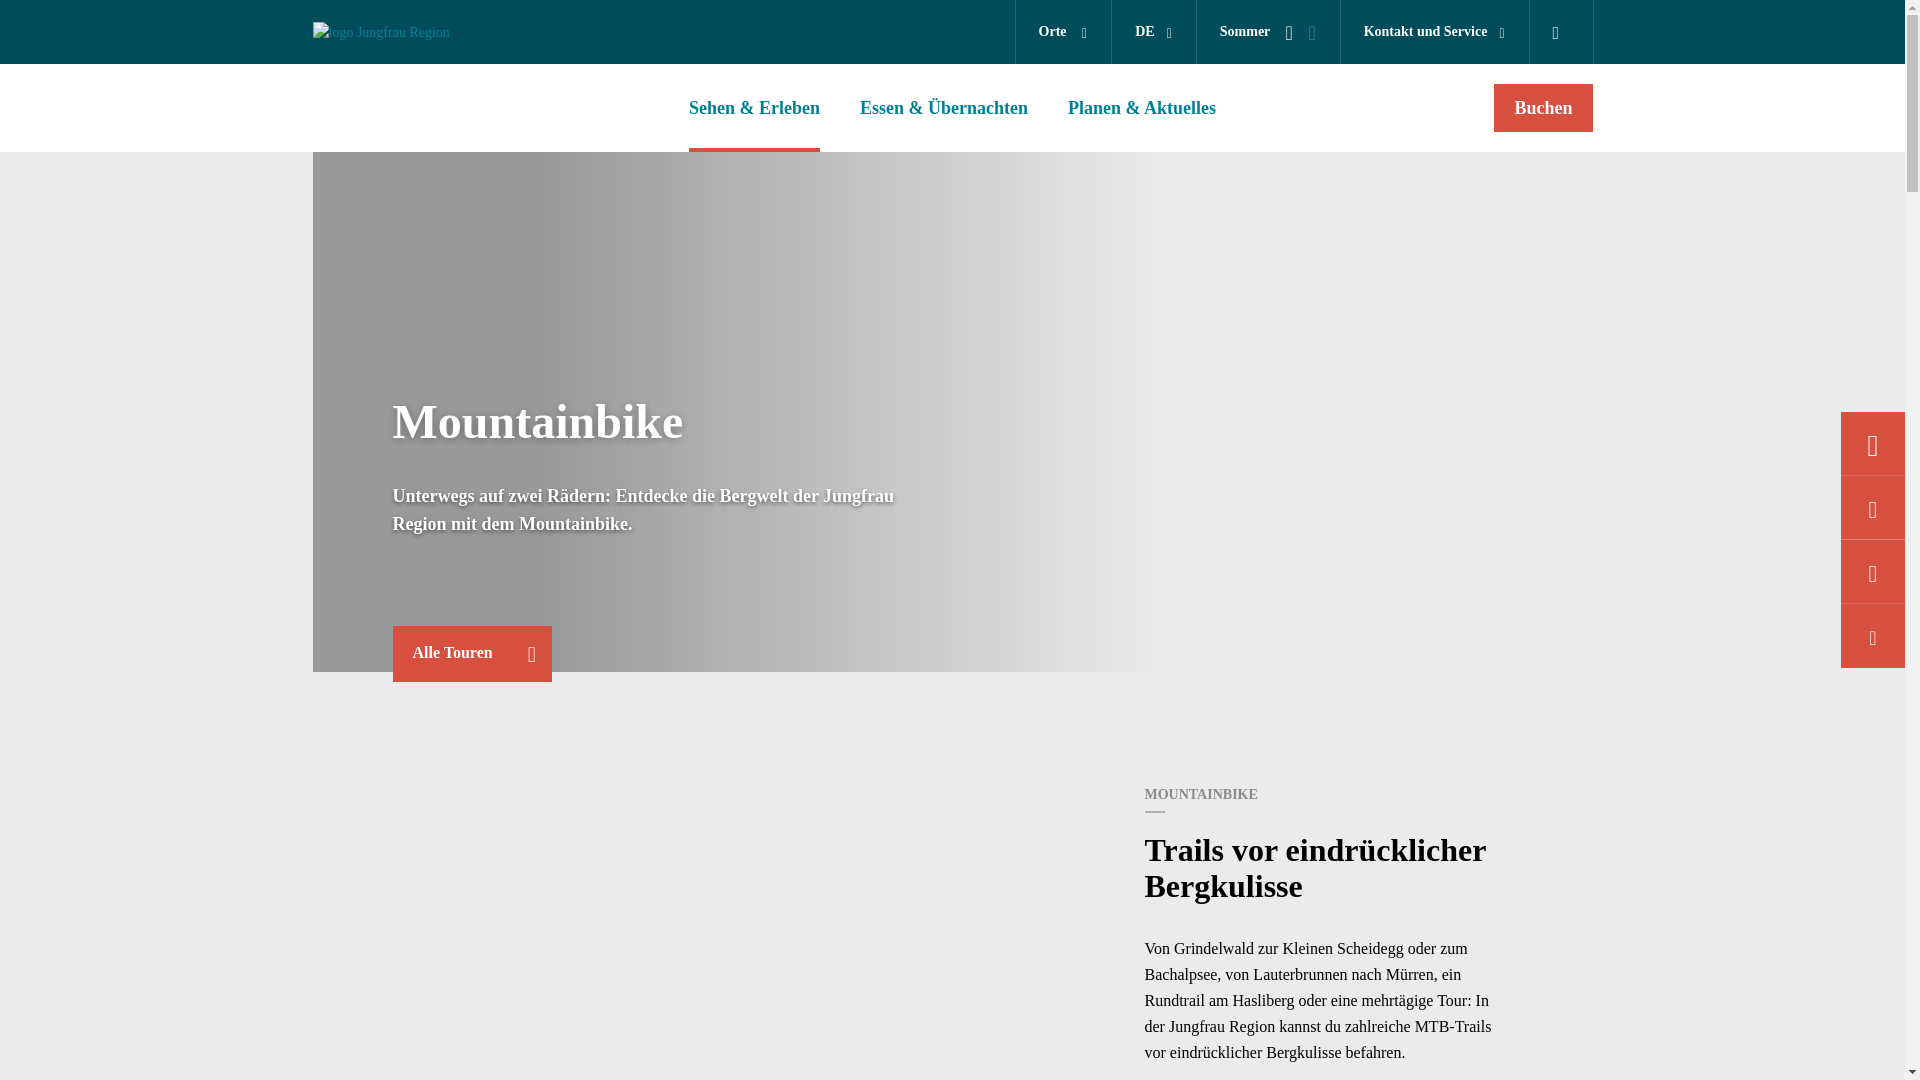  I want to click on Buchen, so click(1543, 108).